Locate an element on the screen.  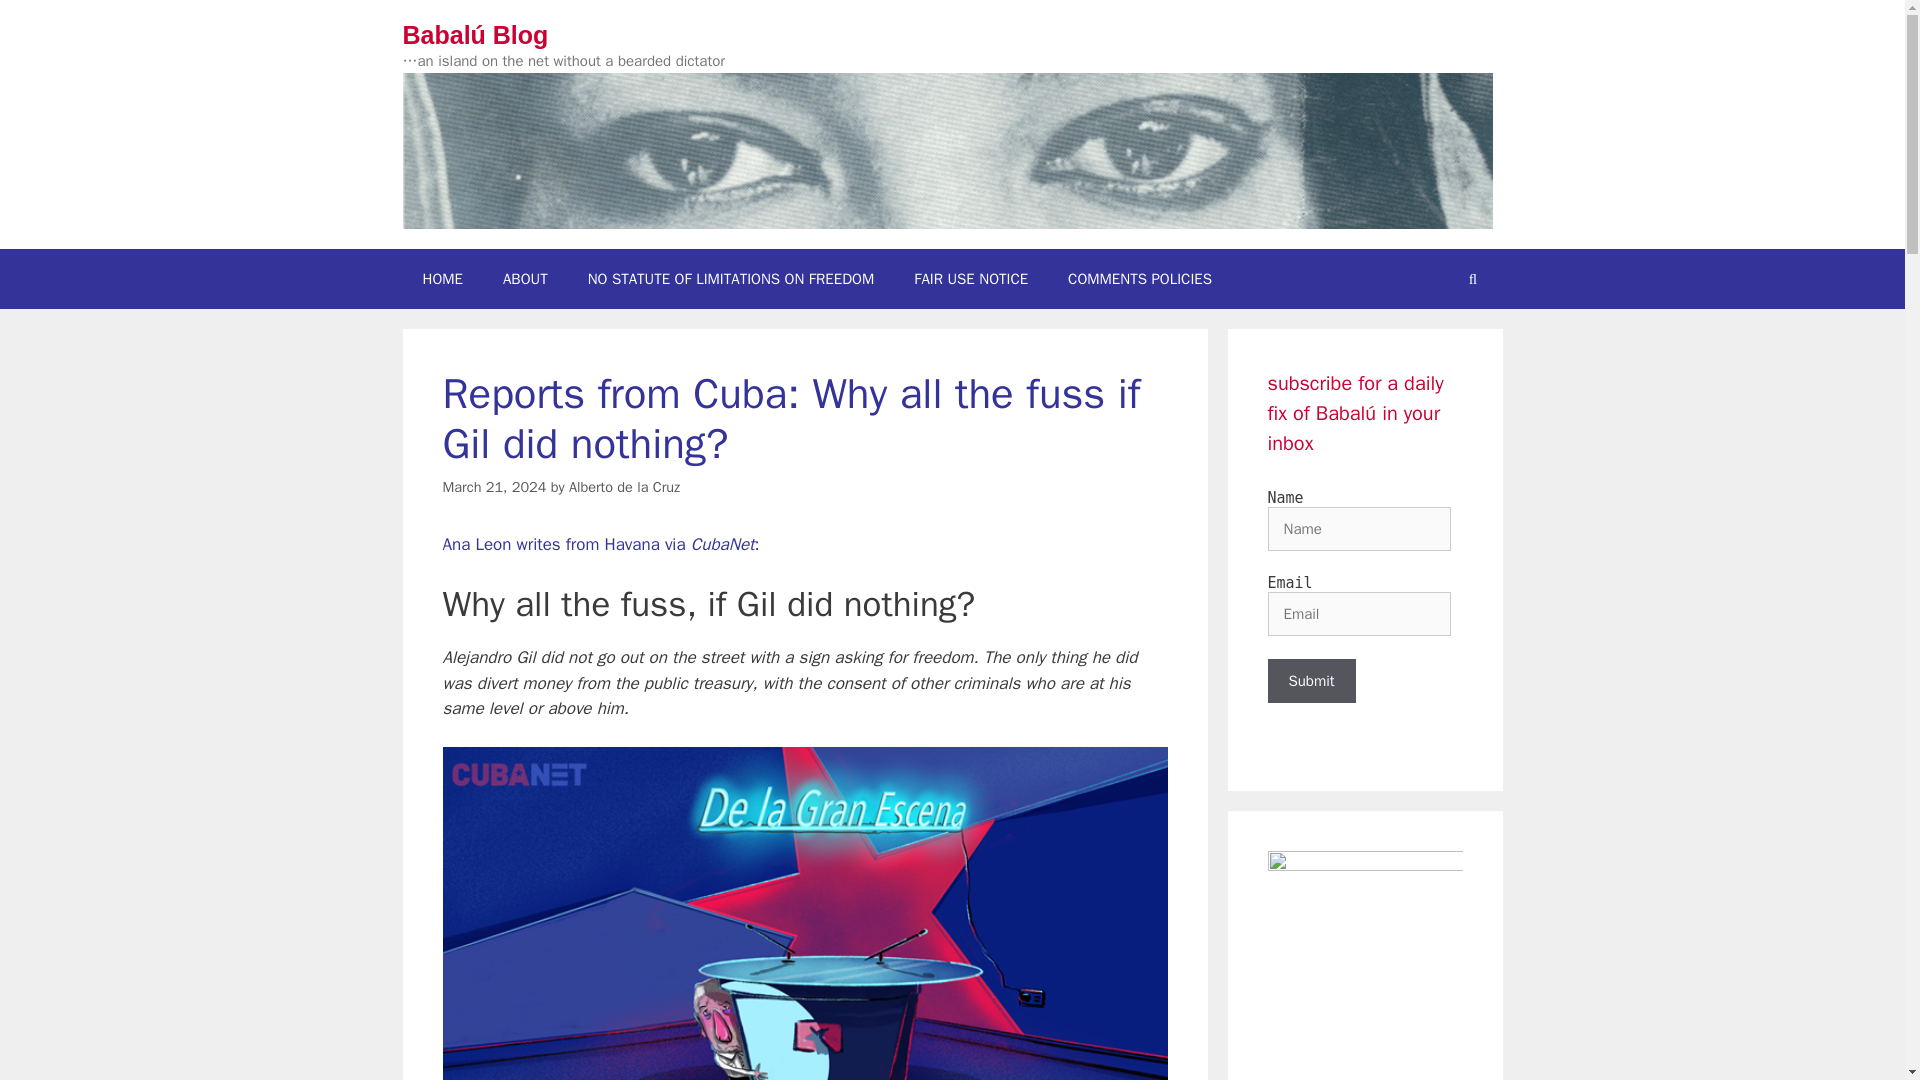
Ana Leon writes from Havana via CubaNet: is located at coordinates (600, 544).